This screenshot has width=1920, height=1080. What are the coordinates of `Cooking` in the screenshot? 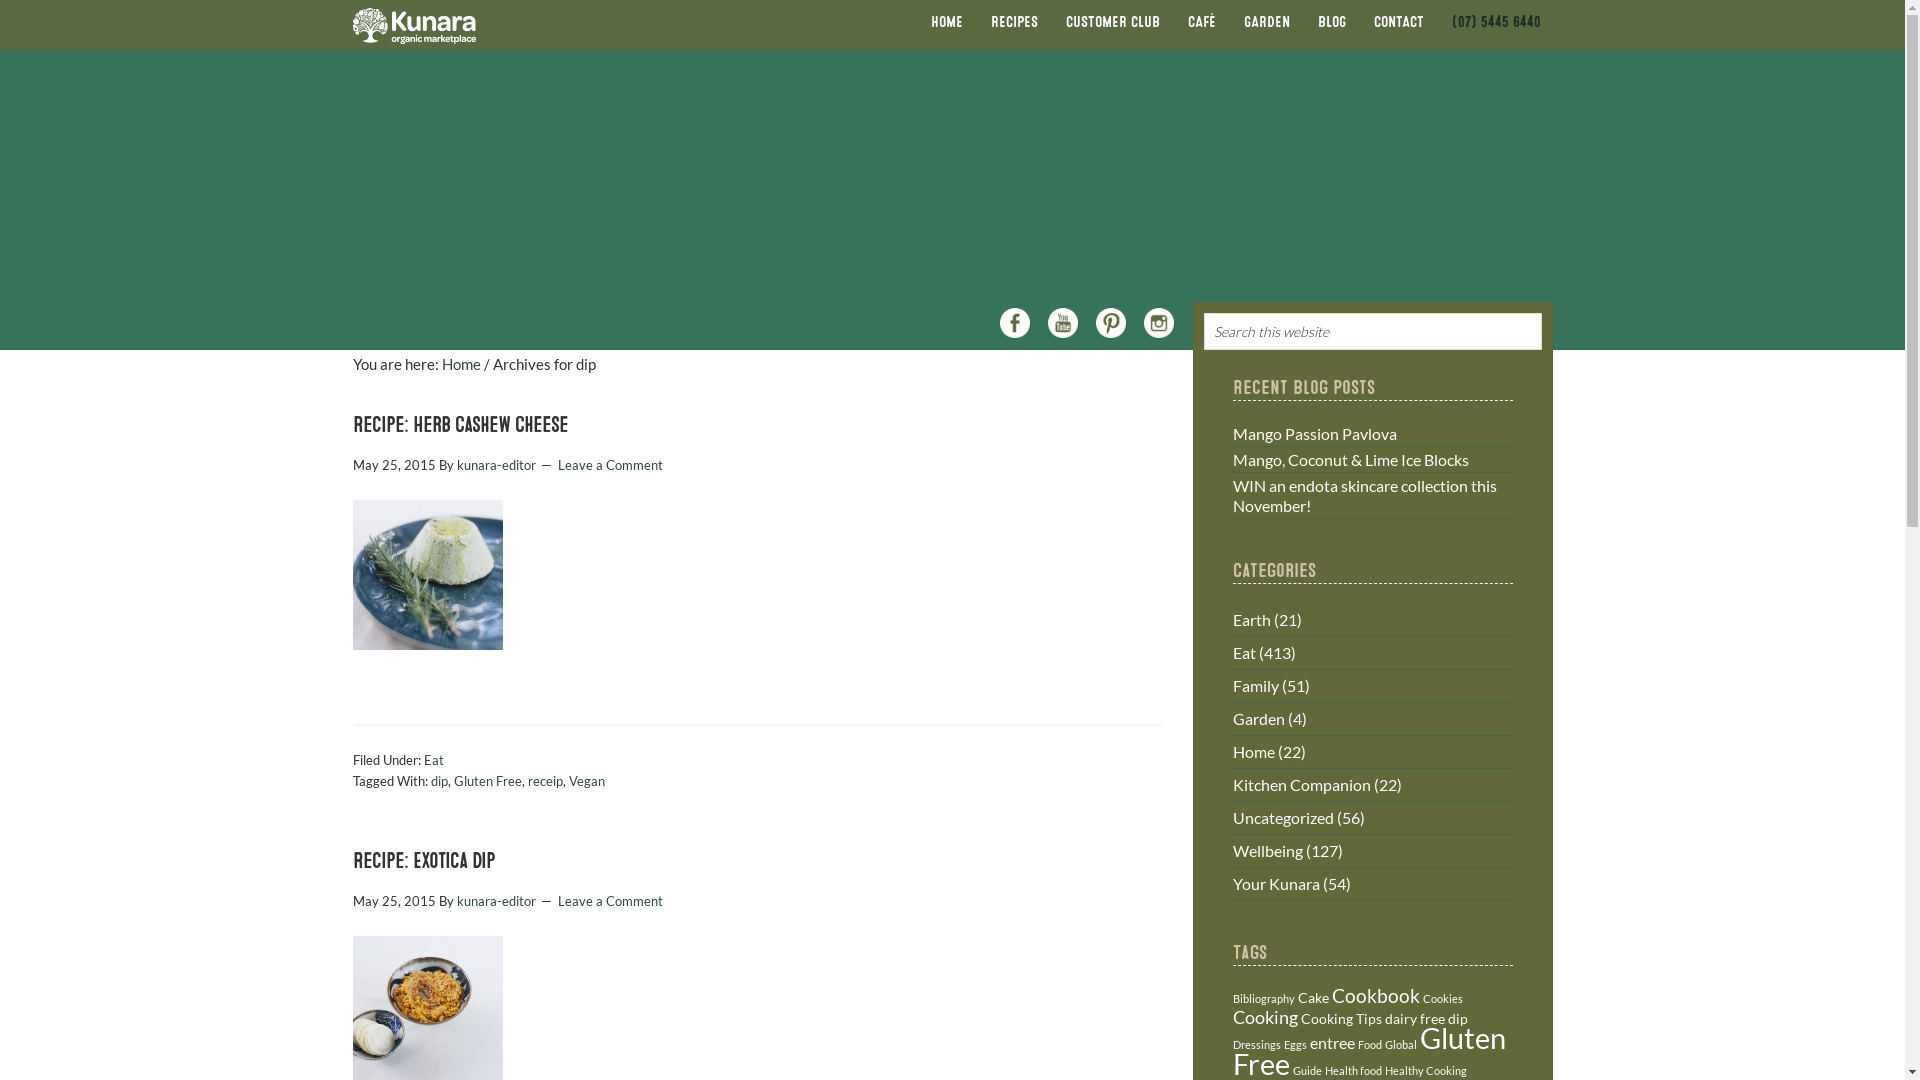 It's located at (1264, 1017).